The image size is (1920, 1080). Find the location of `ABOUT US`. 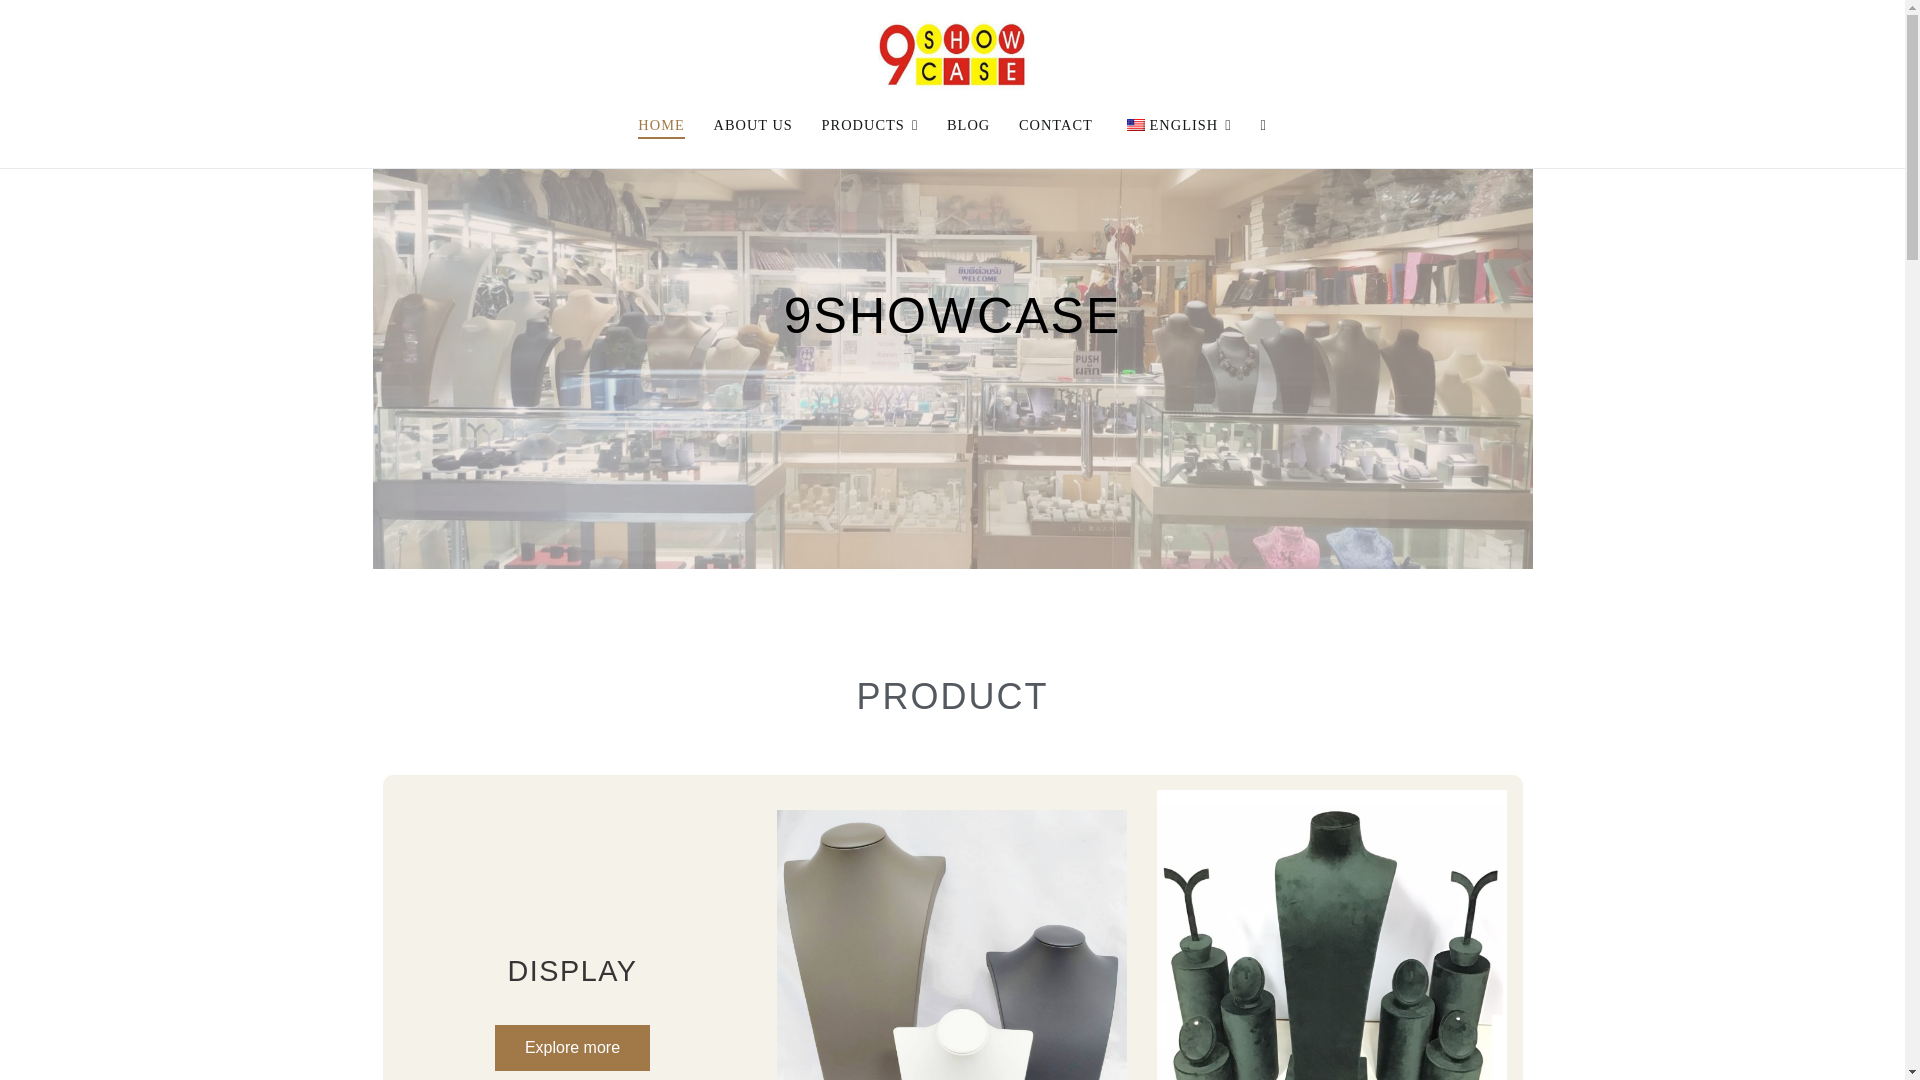

ABOUT US is located at coordinates (753, 126).